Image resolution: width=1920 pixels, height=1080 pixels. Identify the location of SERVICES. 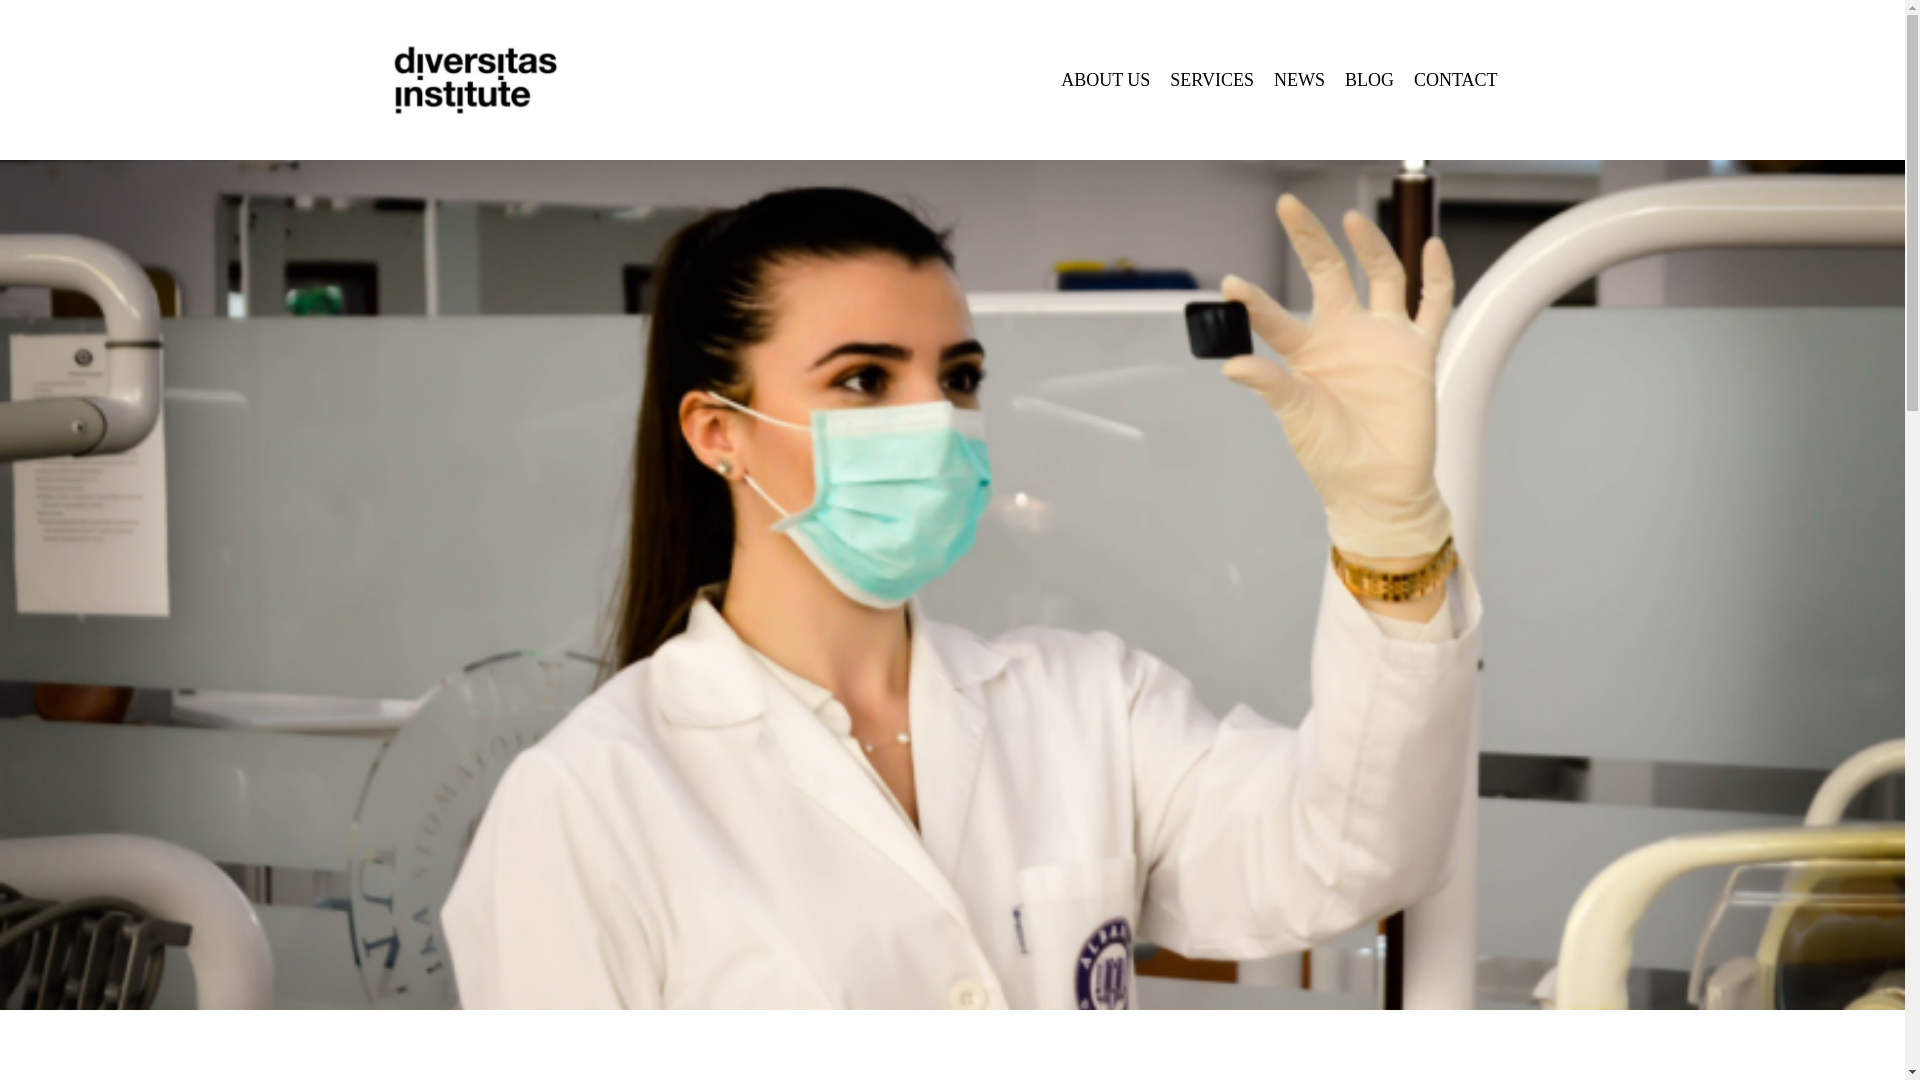
(1211, 80).